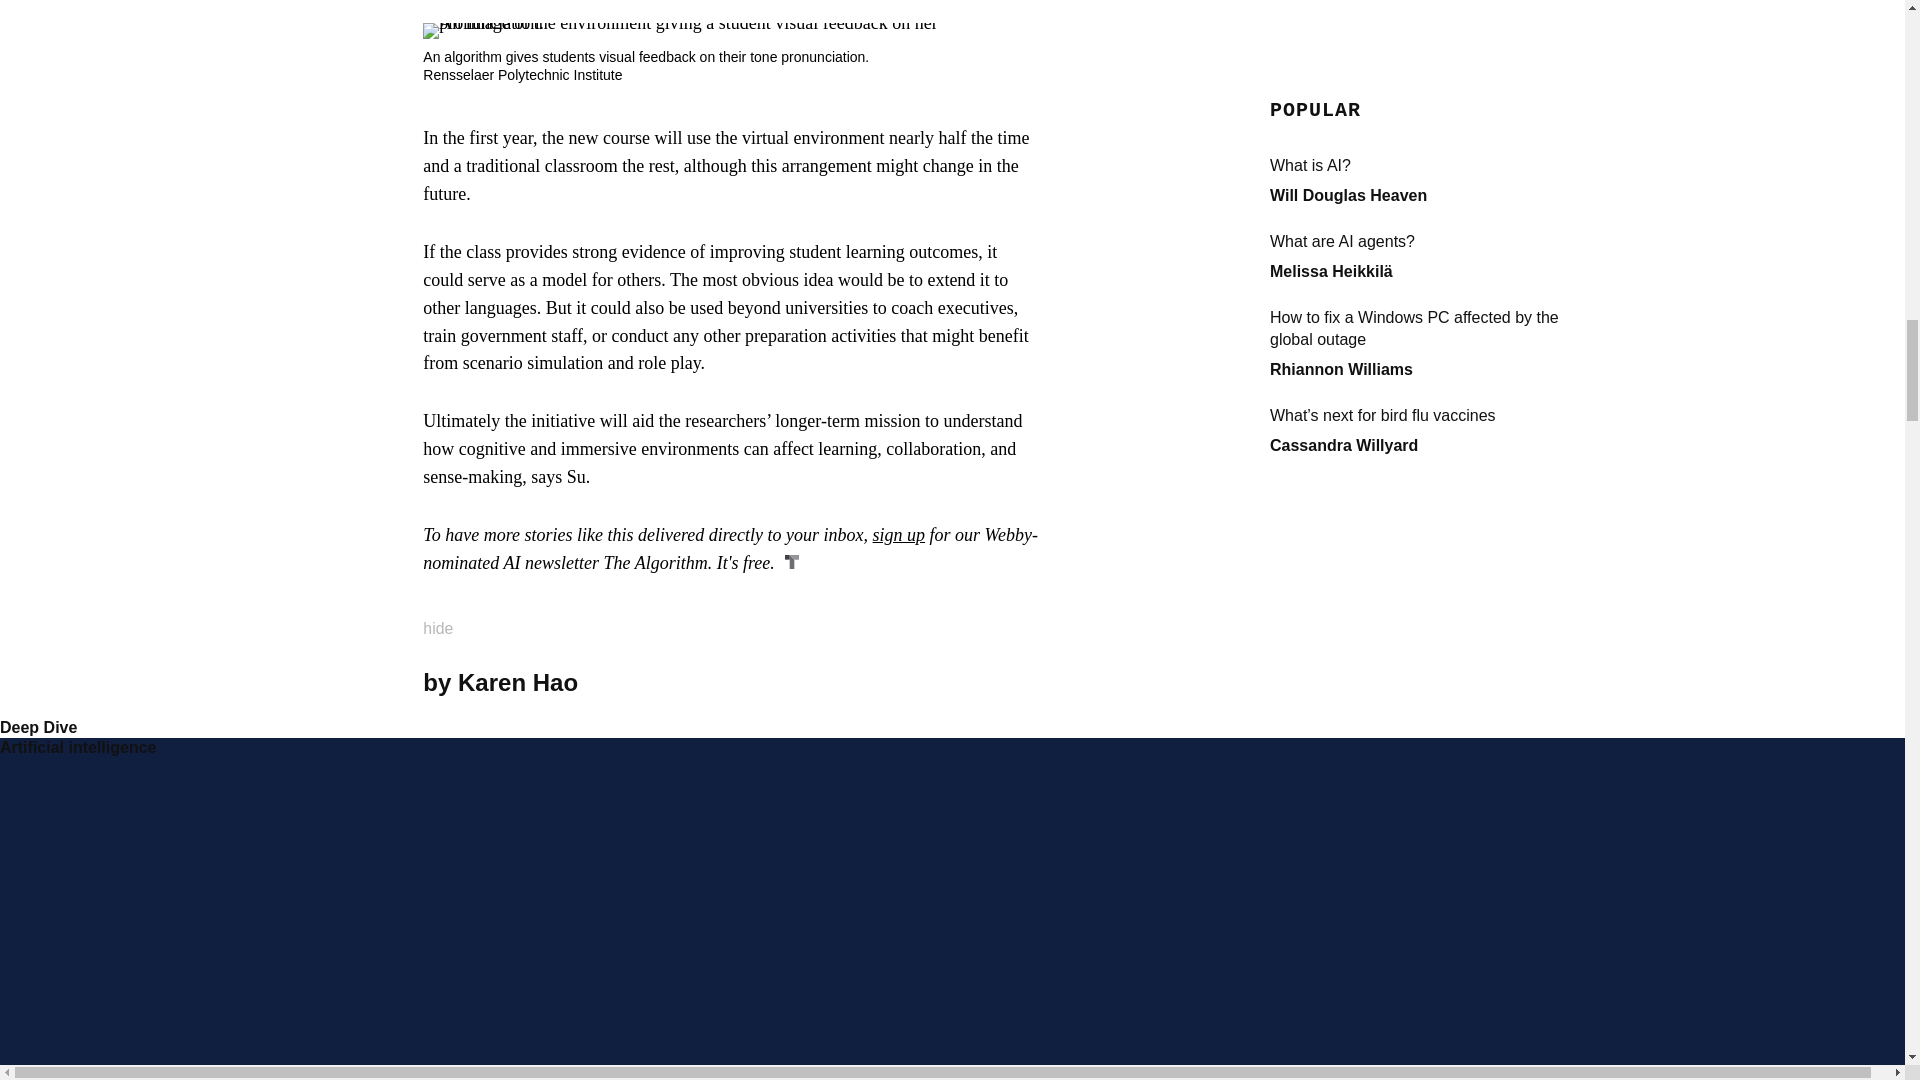 The image size is (1920, 1080). Describe the element at coordinates (1028, 682) in the screenshot. I see `Share story on email` at that location.